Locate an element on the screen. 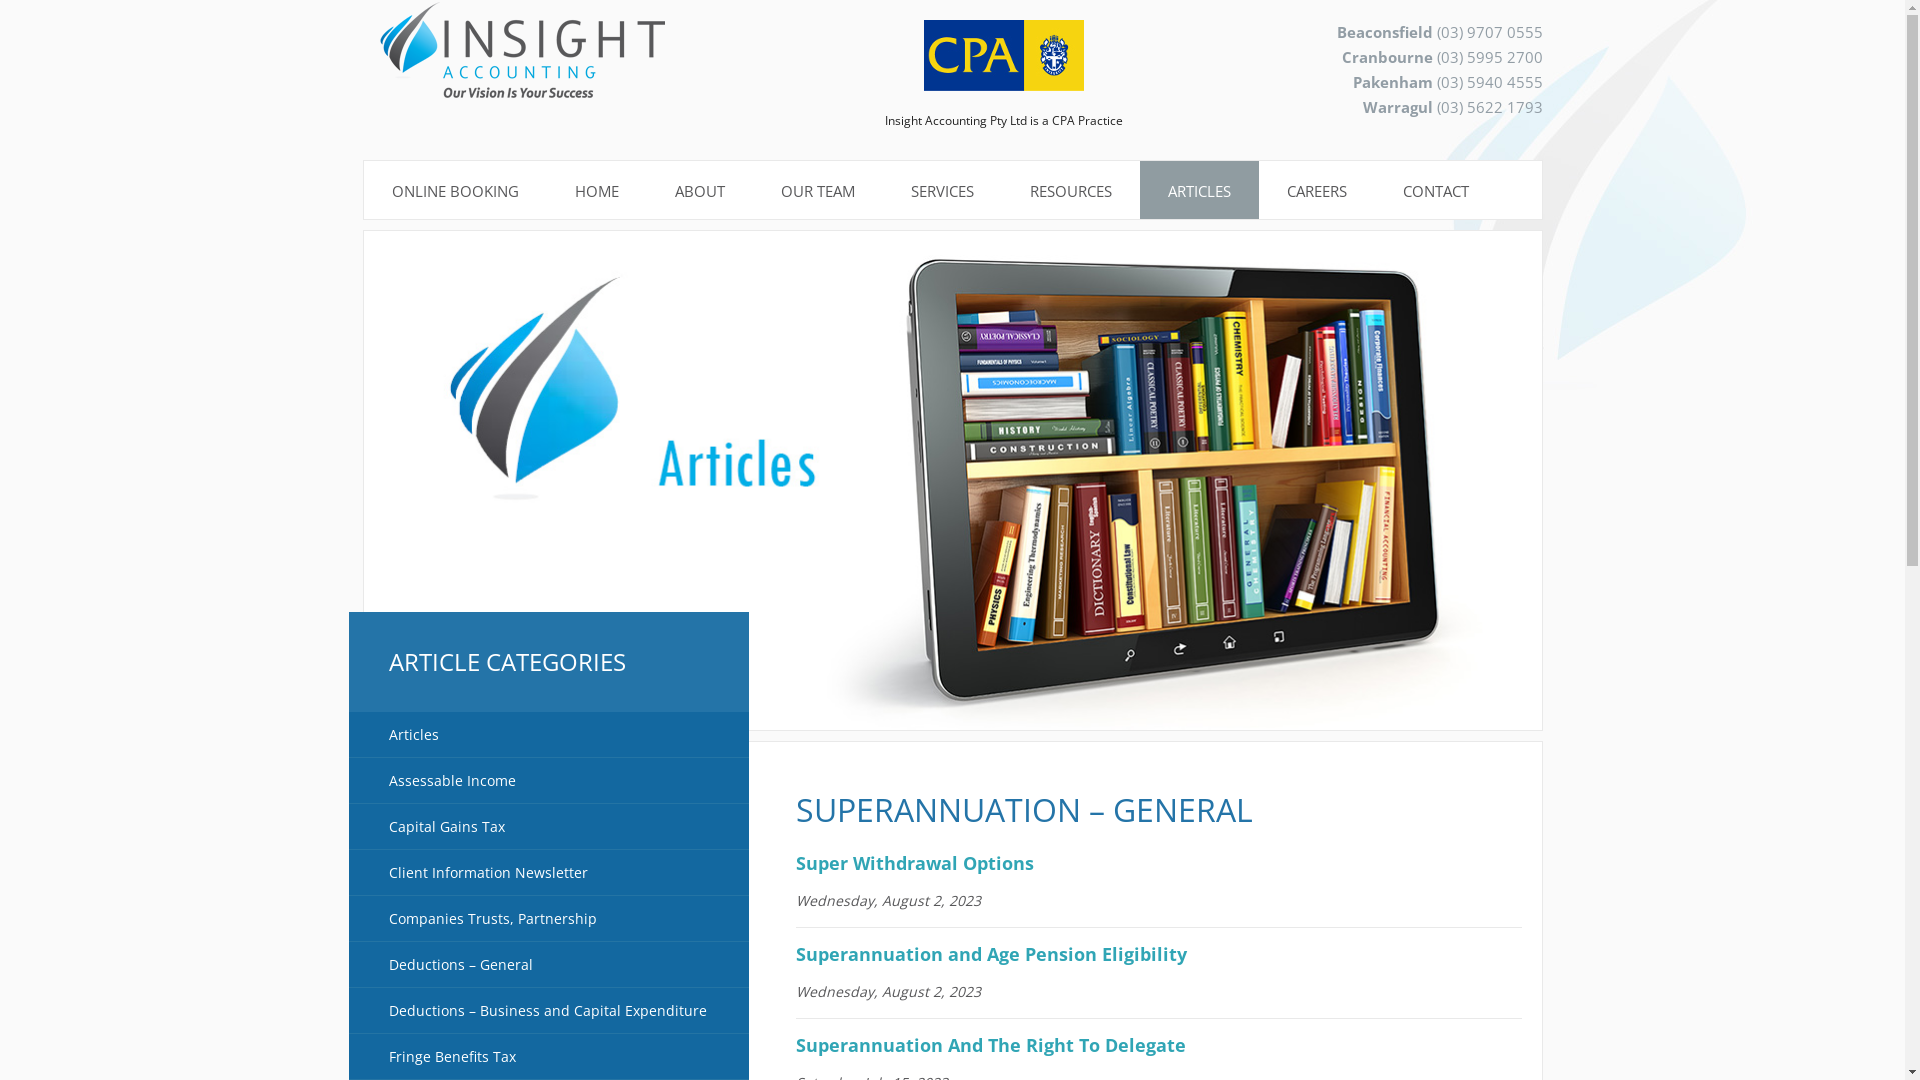  SERVICES is located at coordinates (942, 191).